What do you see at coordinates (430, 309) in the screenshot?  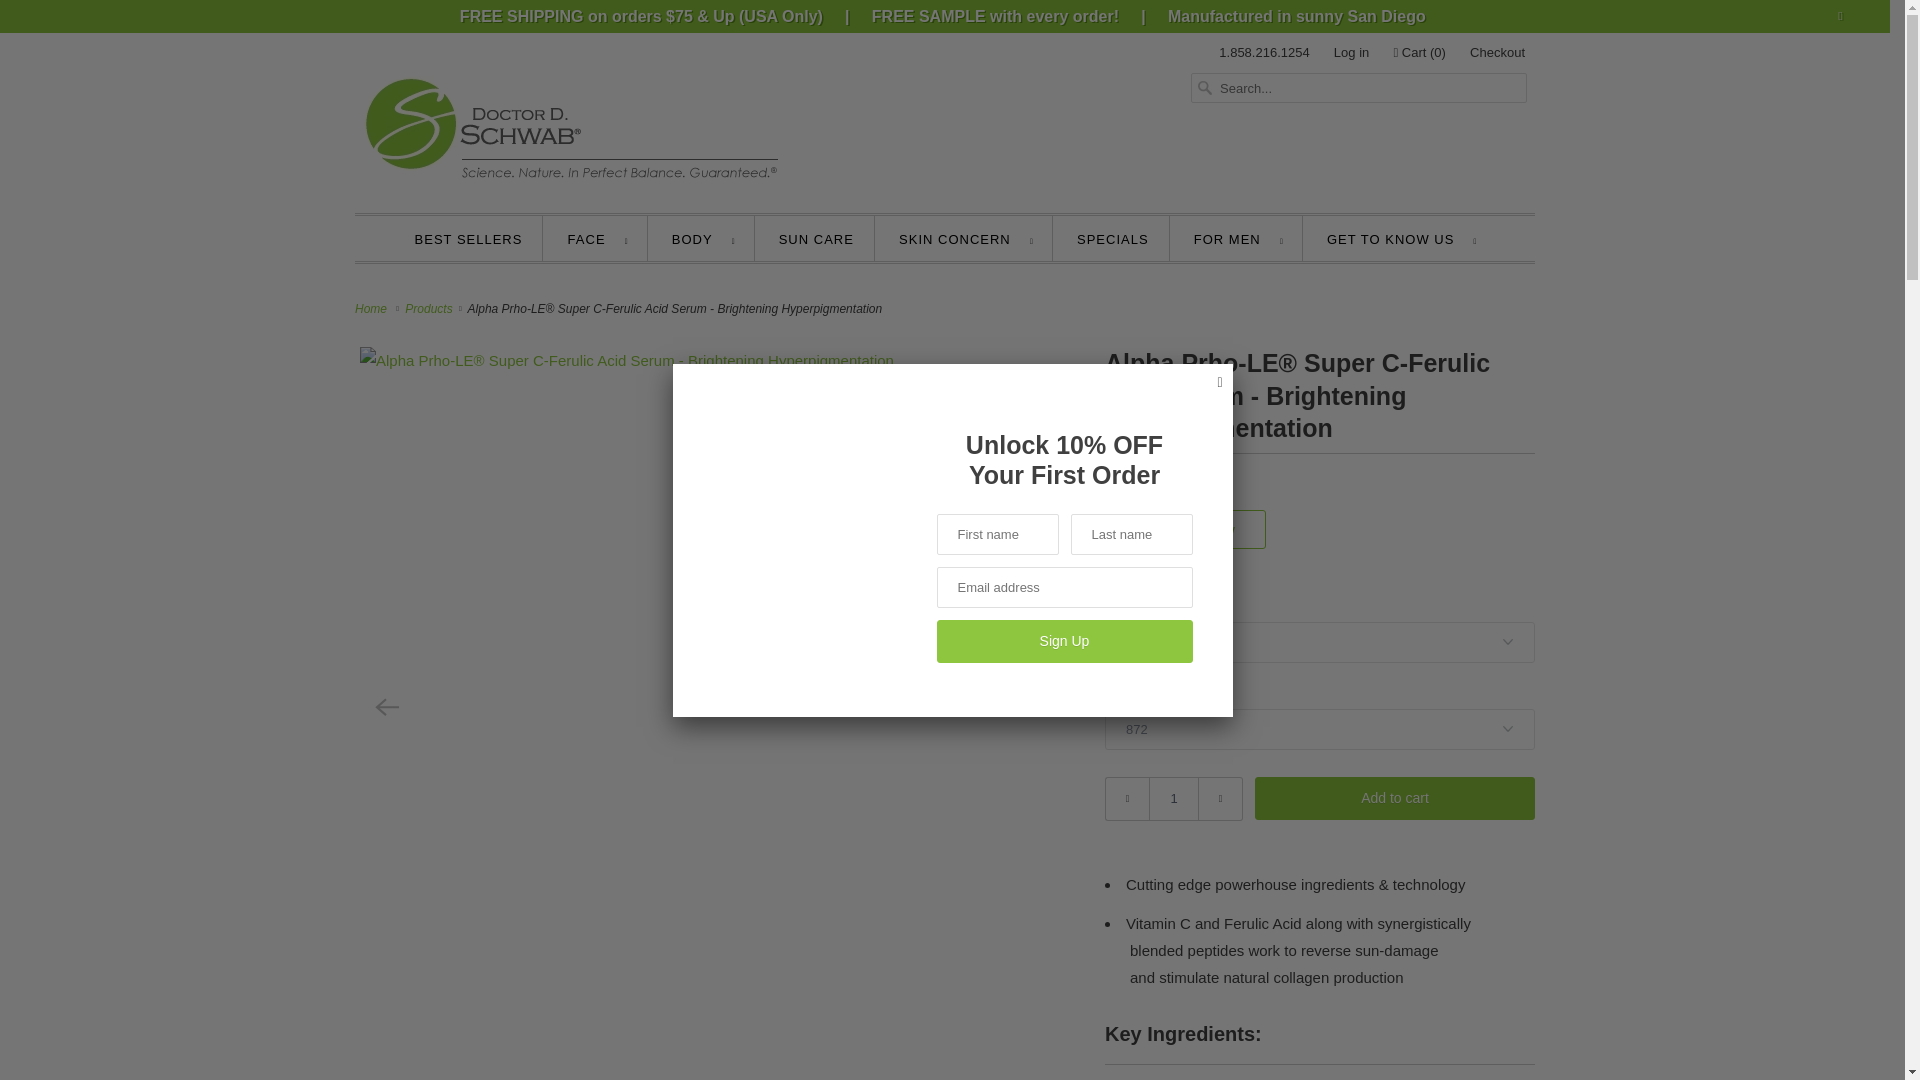 I see `Products` at bounding box center [430, 309].